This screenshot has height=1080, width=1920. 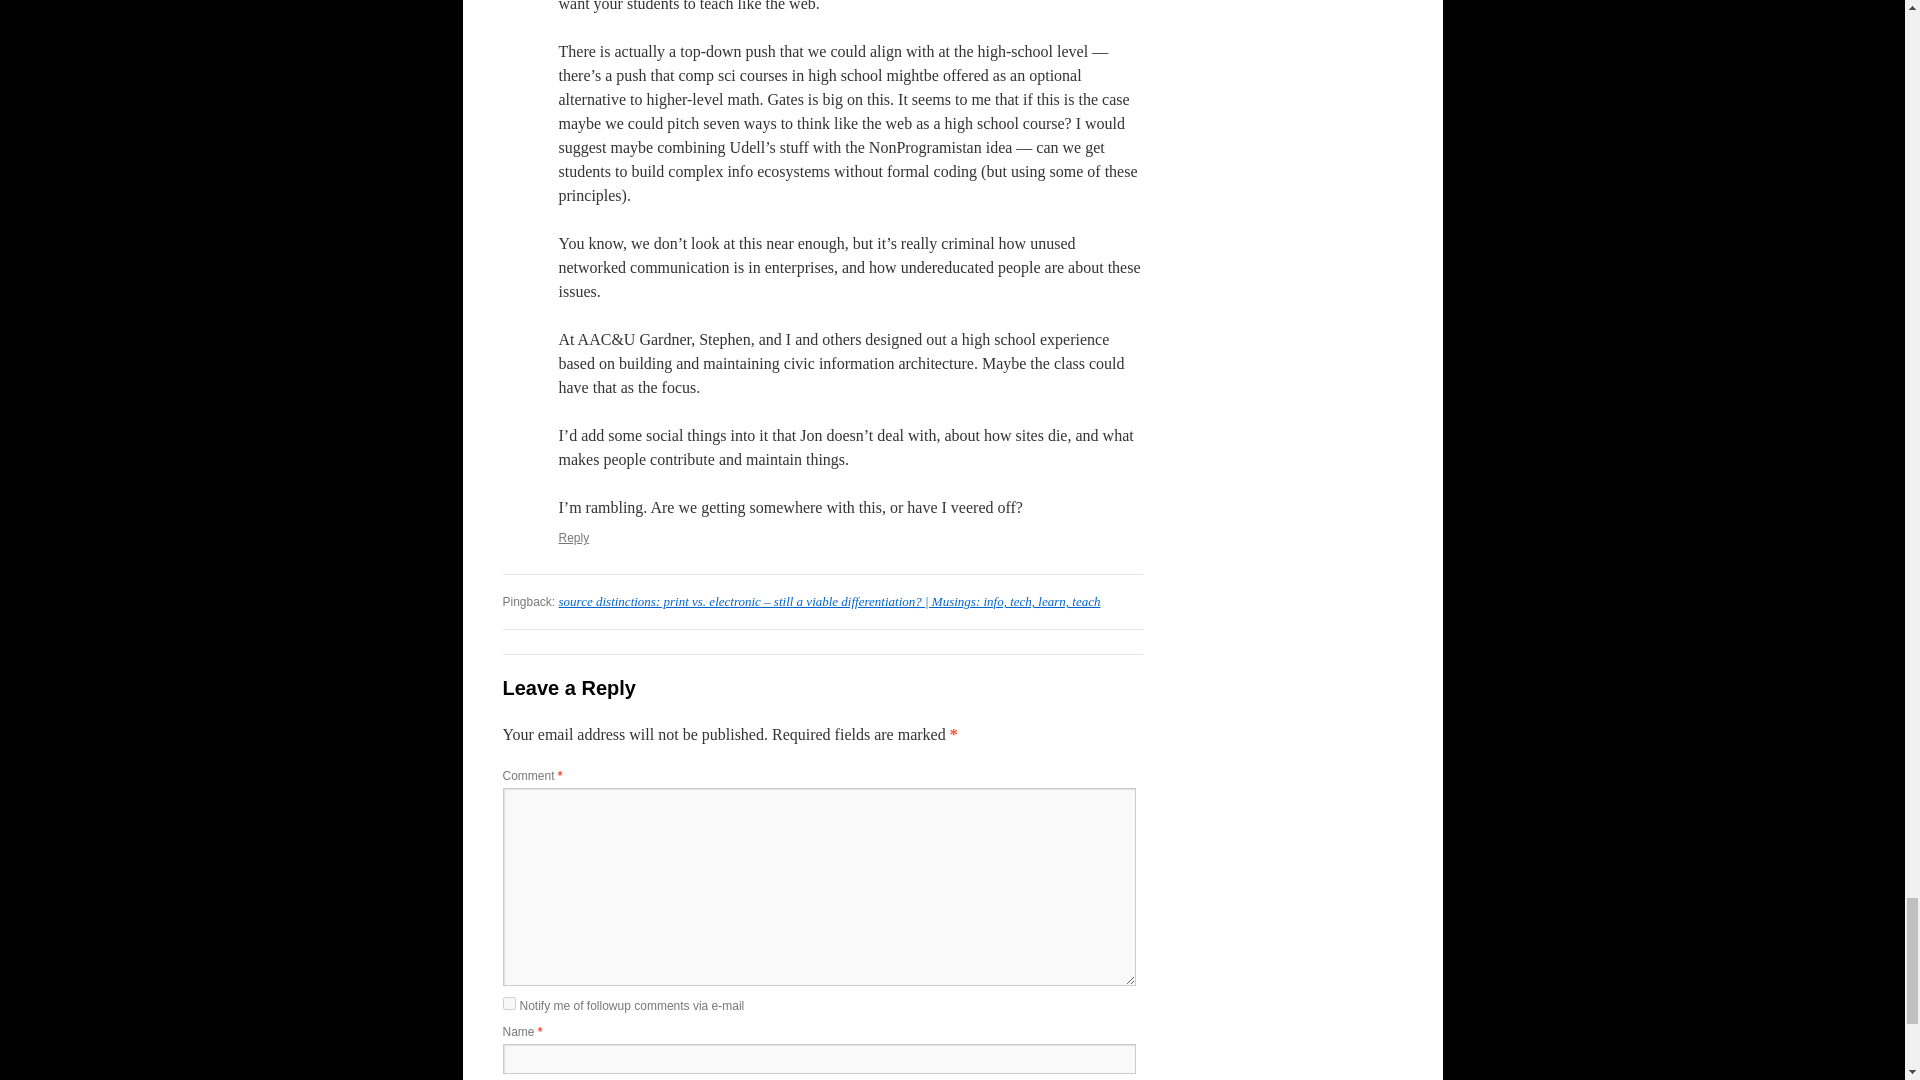 What do you see at coordinates (508, 1002) in the screenshot?
I see `subscribe` at bounding box center [508, 1002].